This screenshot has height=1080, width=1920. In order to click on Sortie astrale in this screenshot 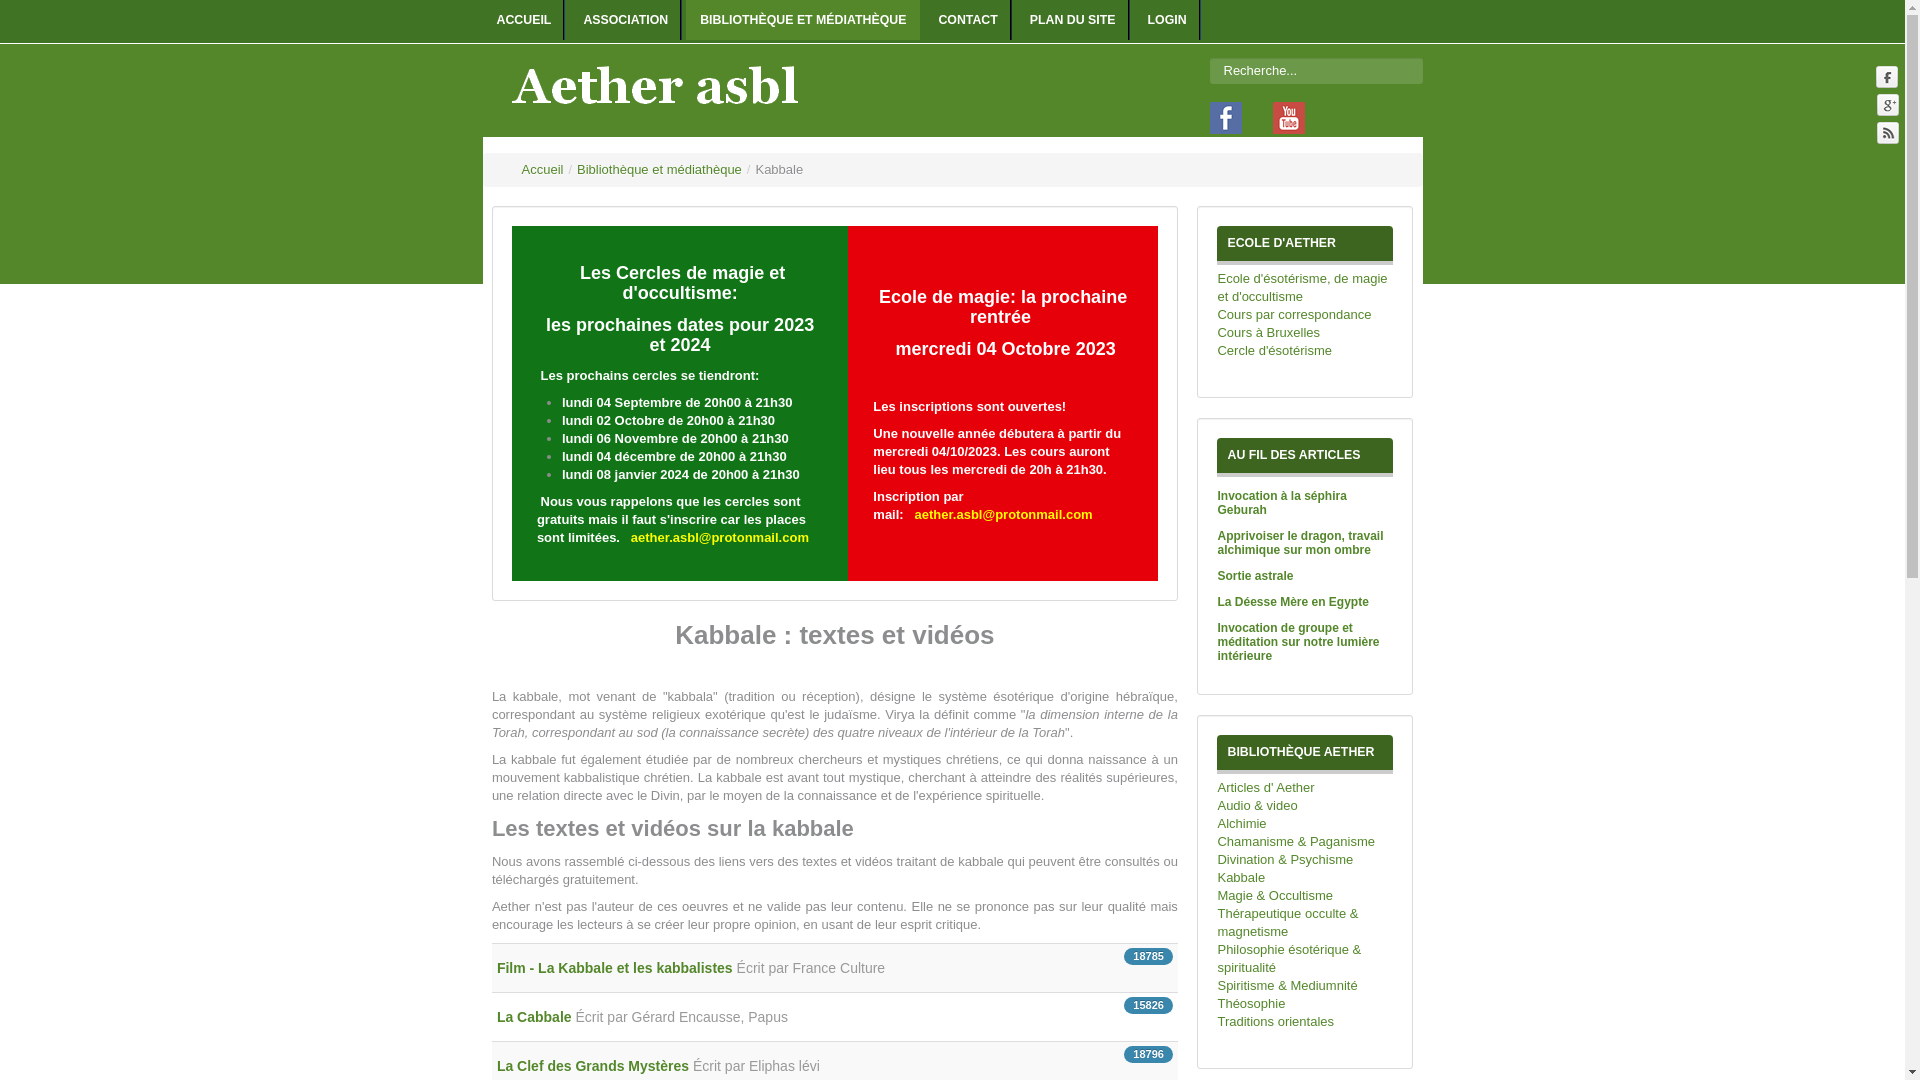, I will do `click(1255, 576)`.